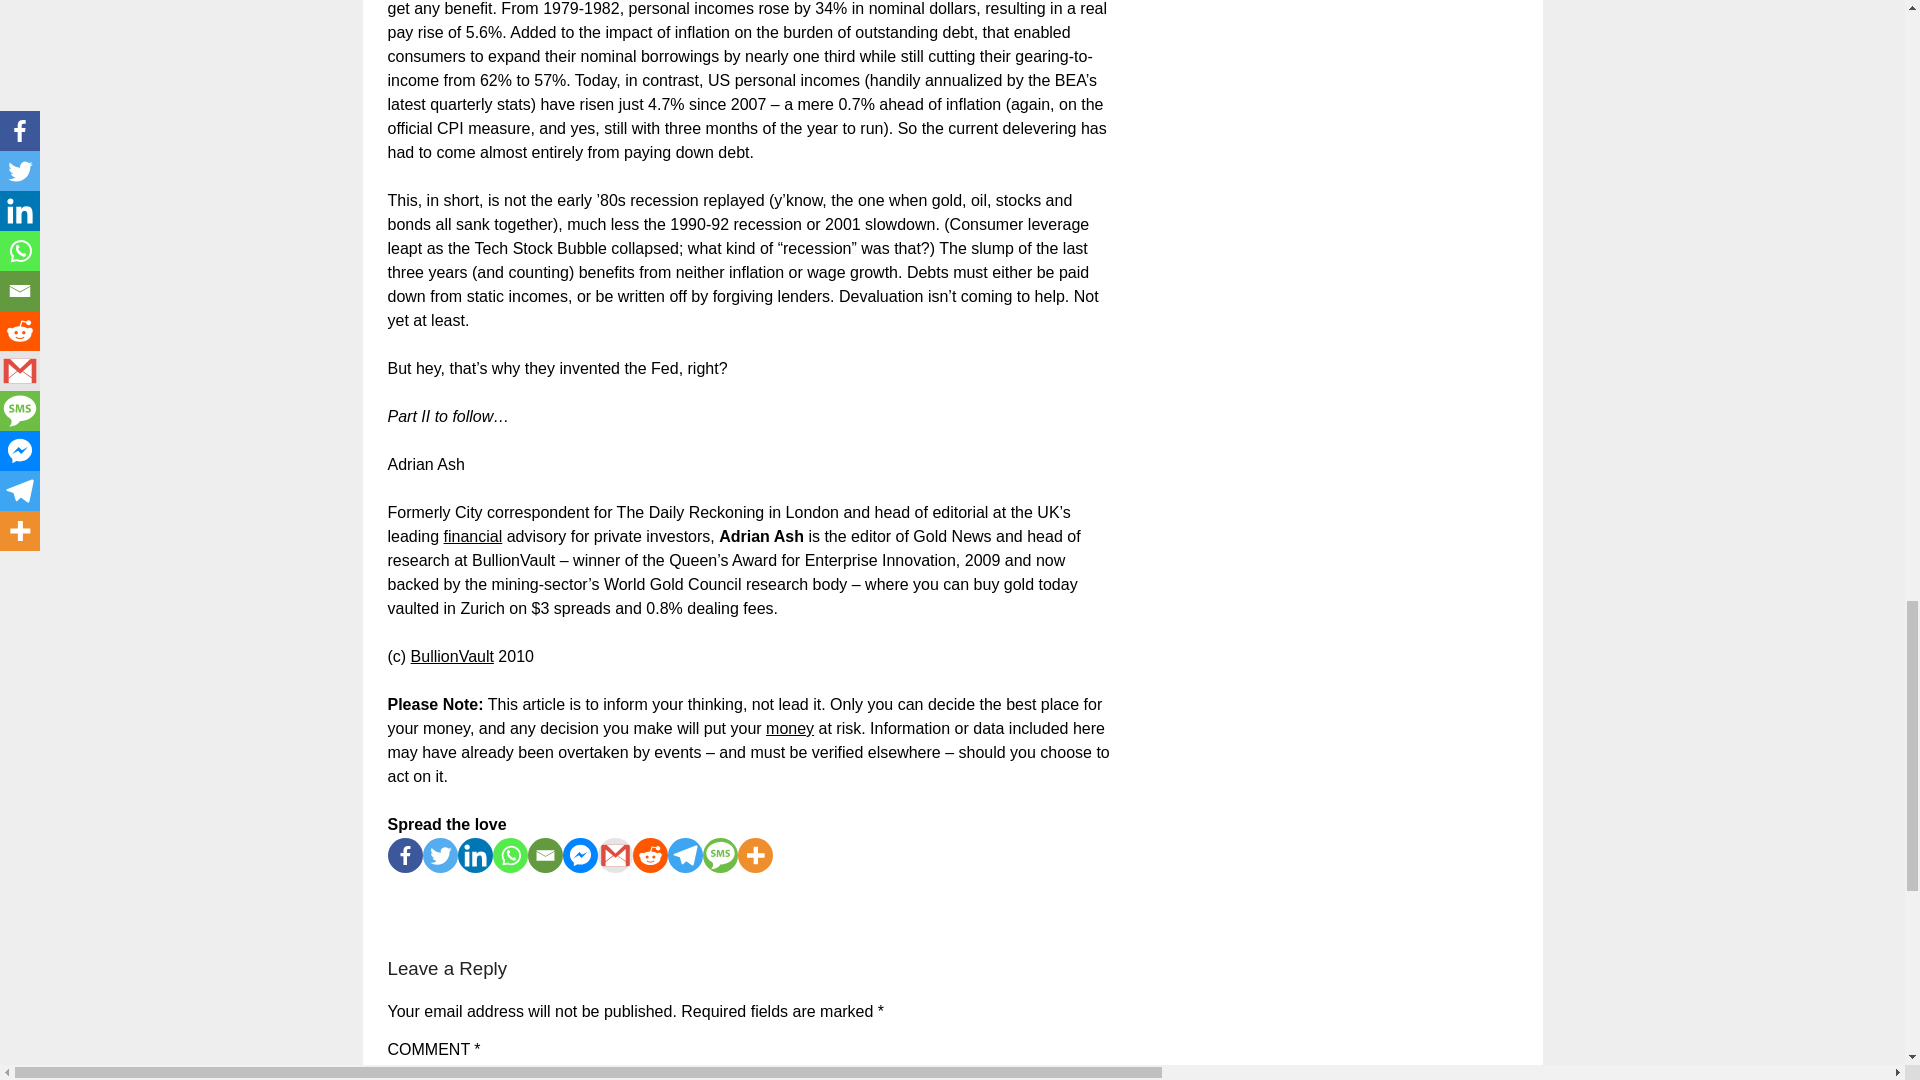 The height and width of the screenshot is (1080, 1920). What do you see at coordinates (720, 855) in the screenshot?
I see `SMS` at bounding box center [720, 855].